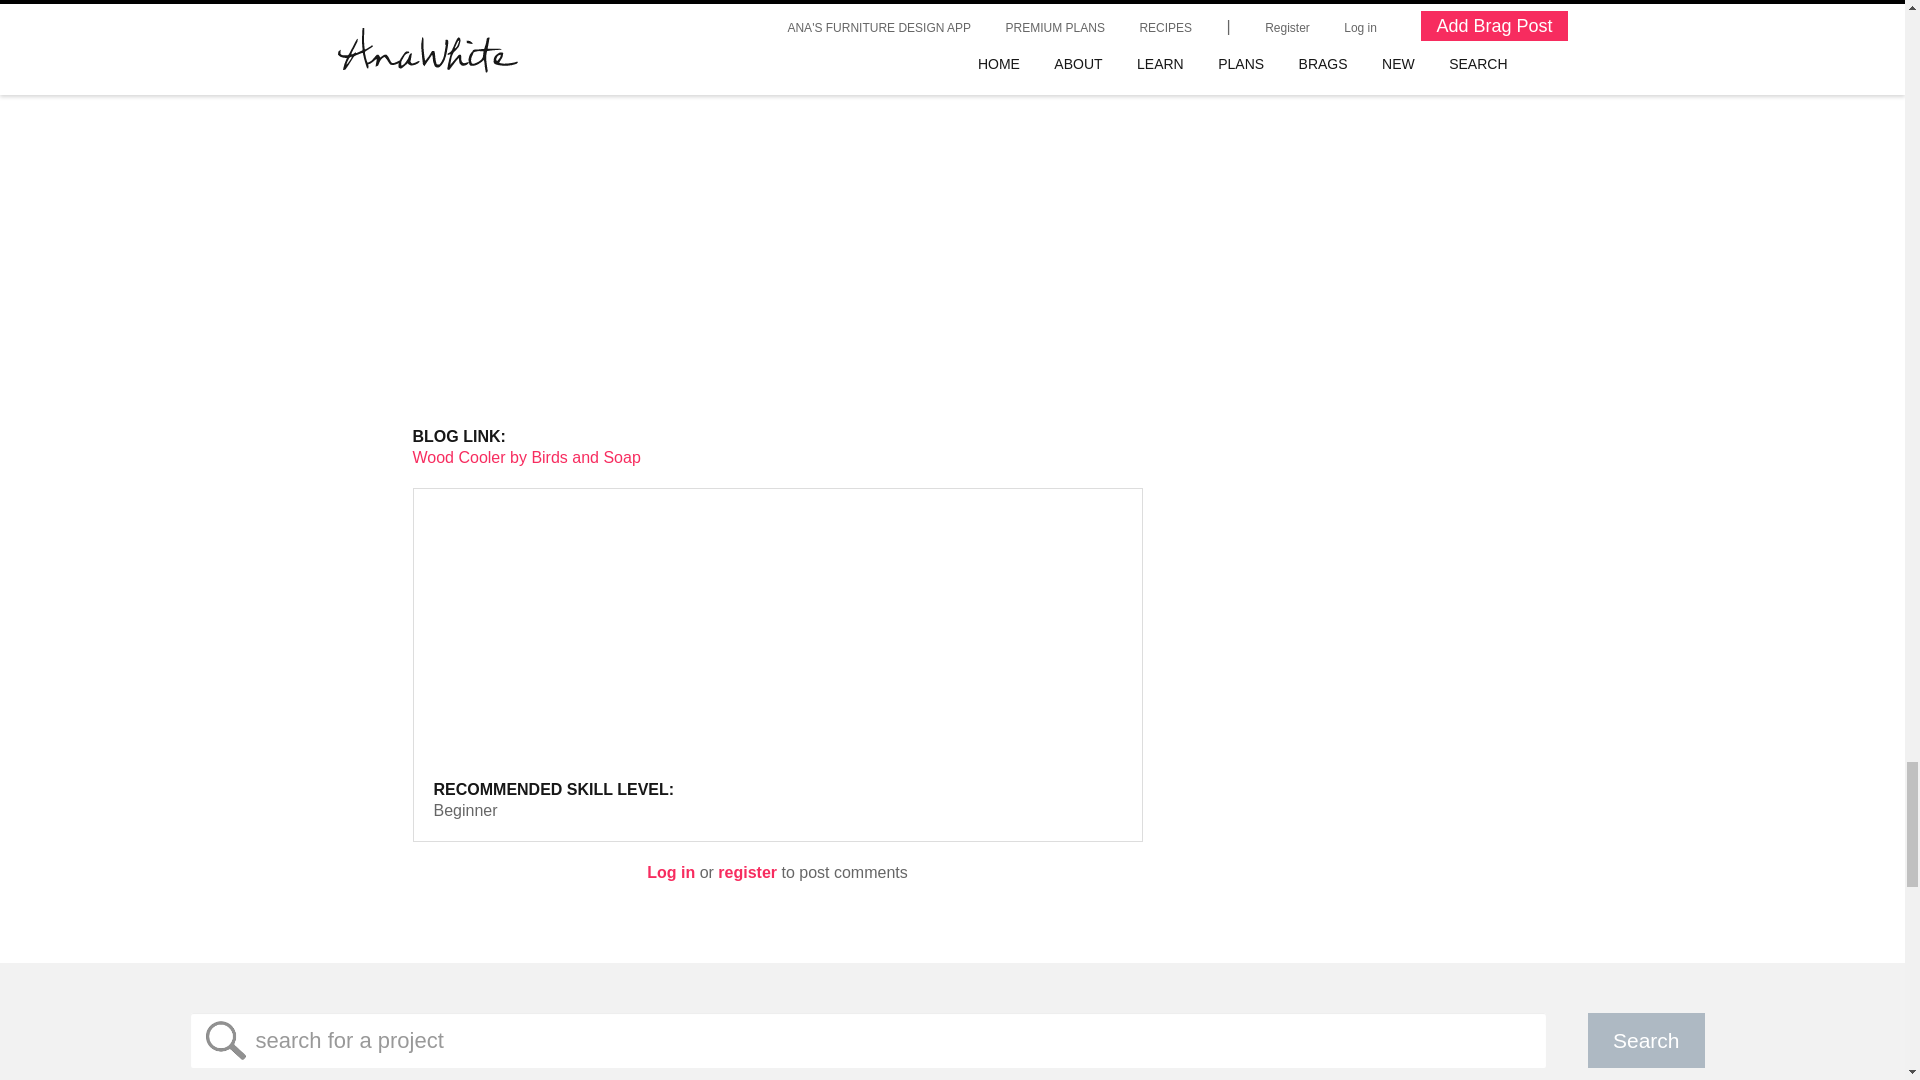 This screenshot has width=1920, height=1080. What do you see at coordinates (748, 872) in the screenshot?
I see `register` at bounding box center [748, 872].